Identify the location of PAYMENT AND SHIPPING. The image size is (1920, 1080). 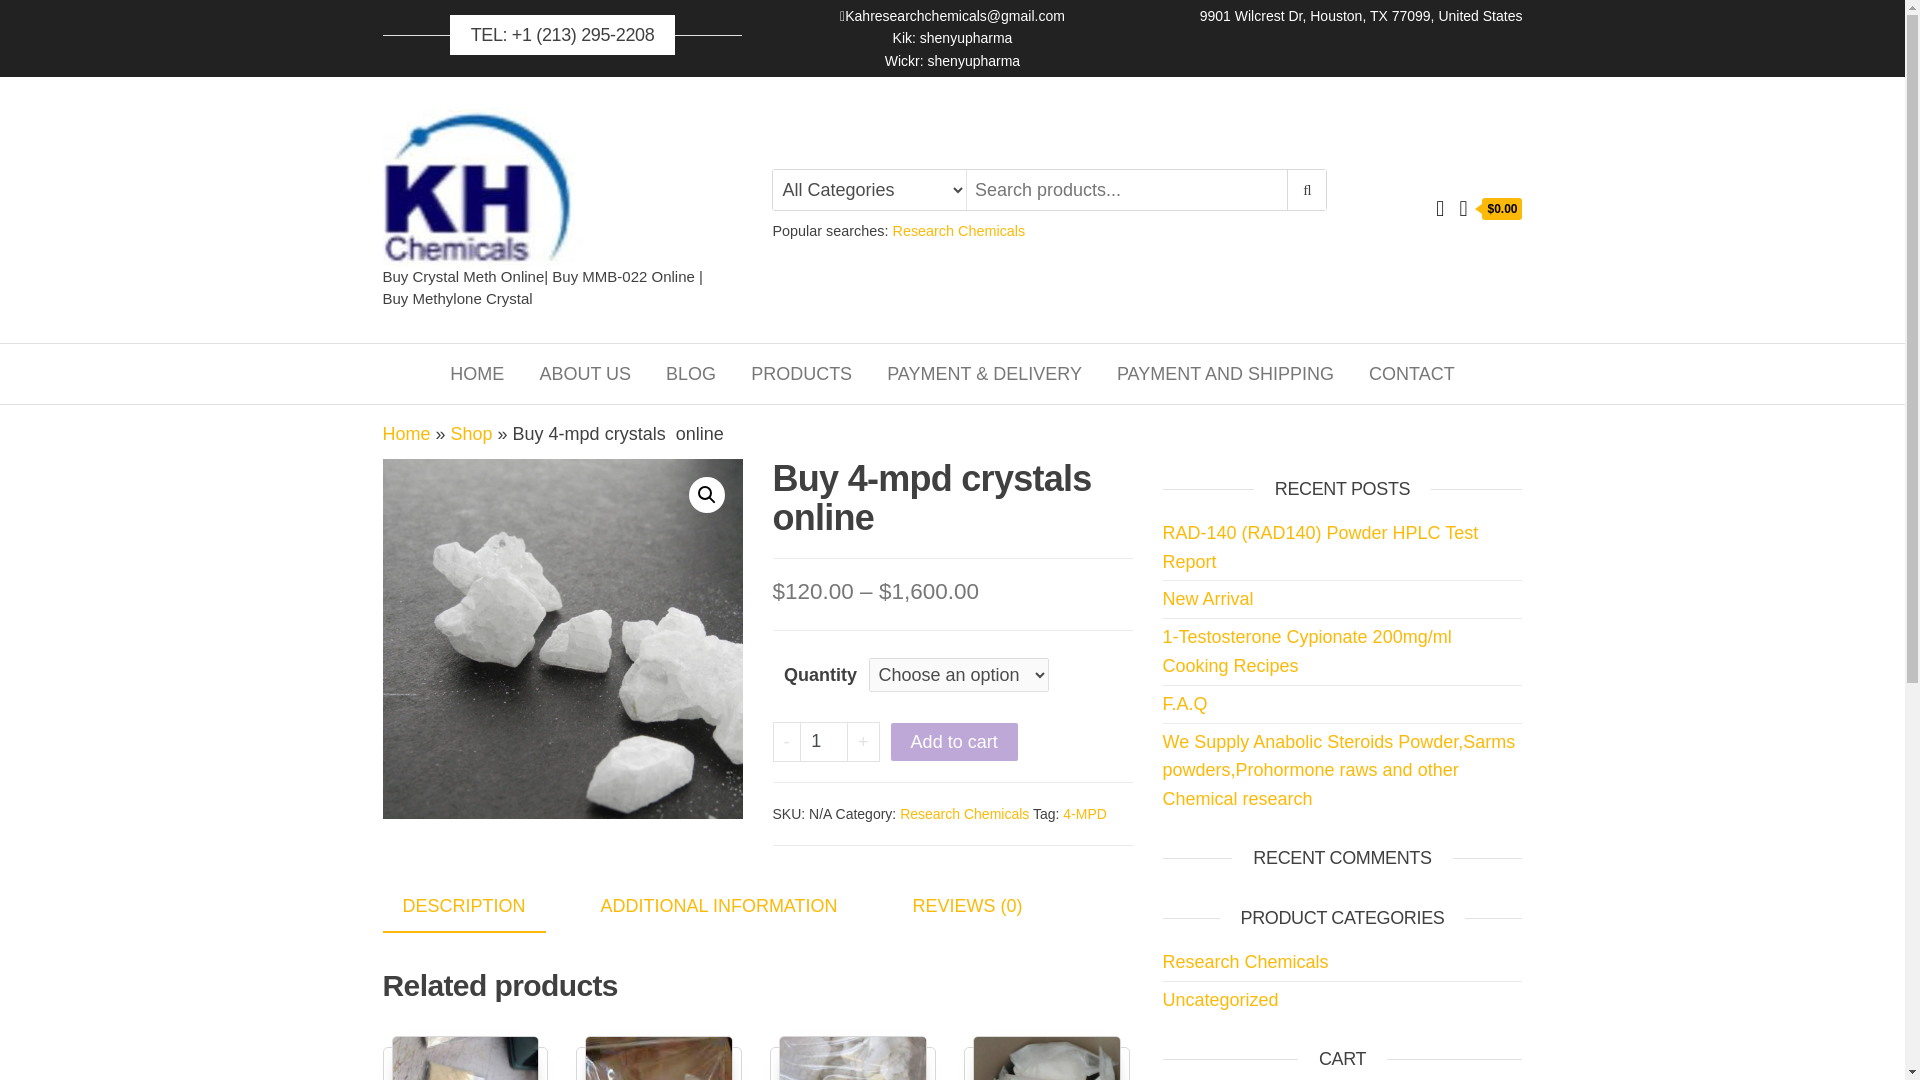
(1226, 374).